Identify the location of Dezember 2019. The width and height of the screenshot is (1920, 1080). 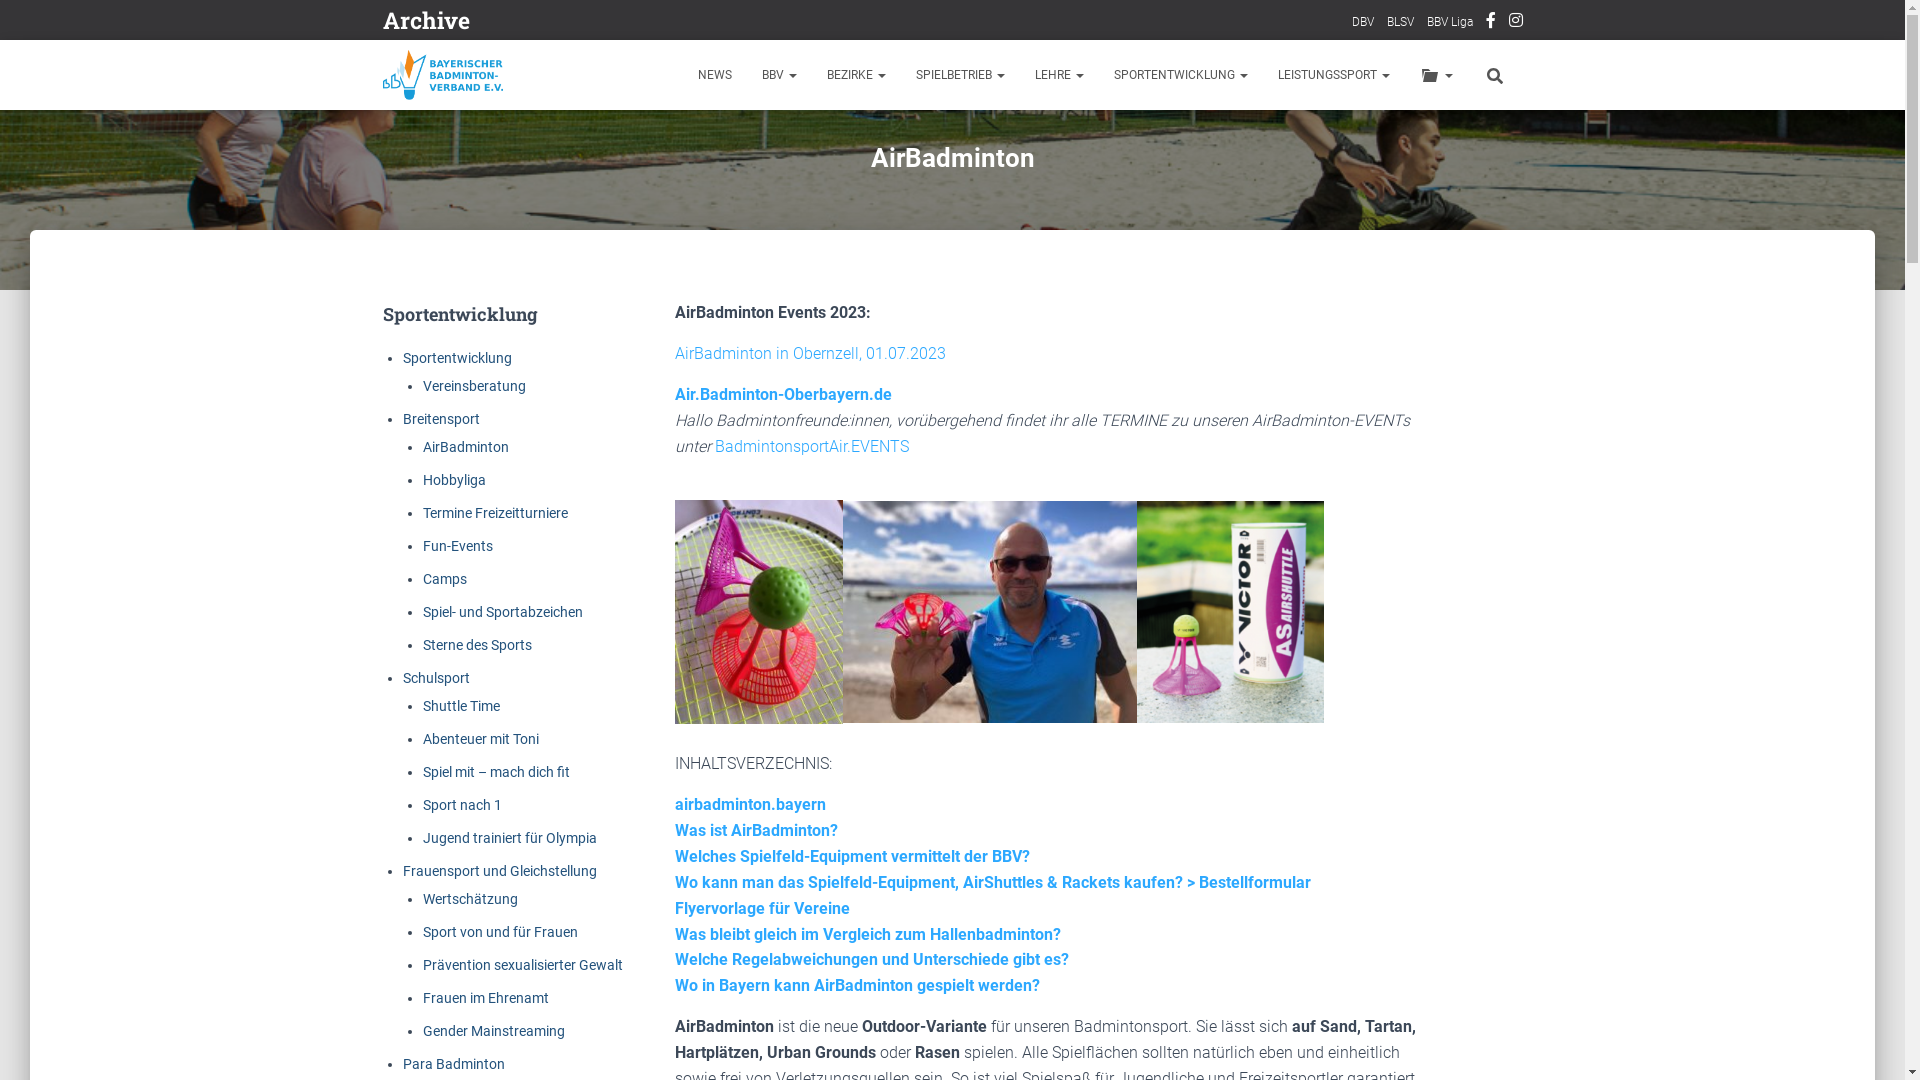
(818, 345).